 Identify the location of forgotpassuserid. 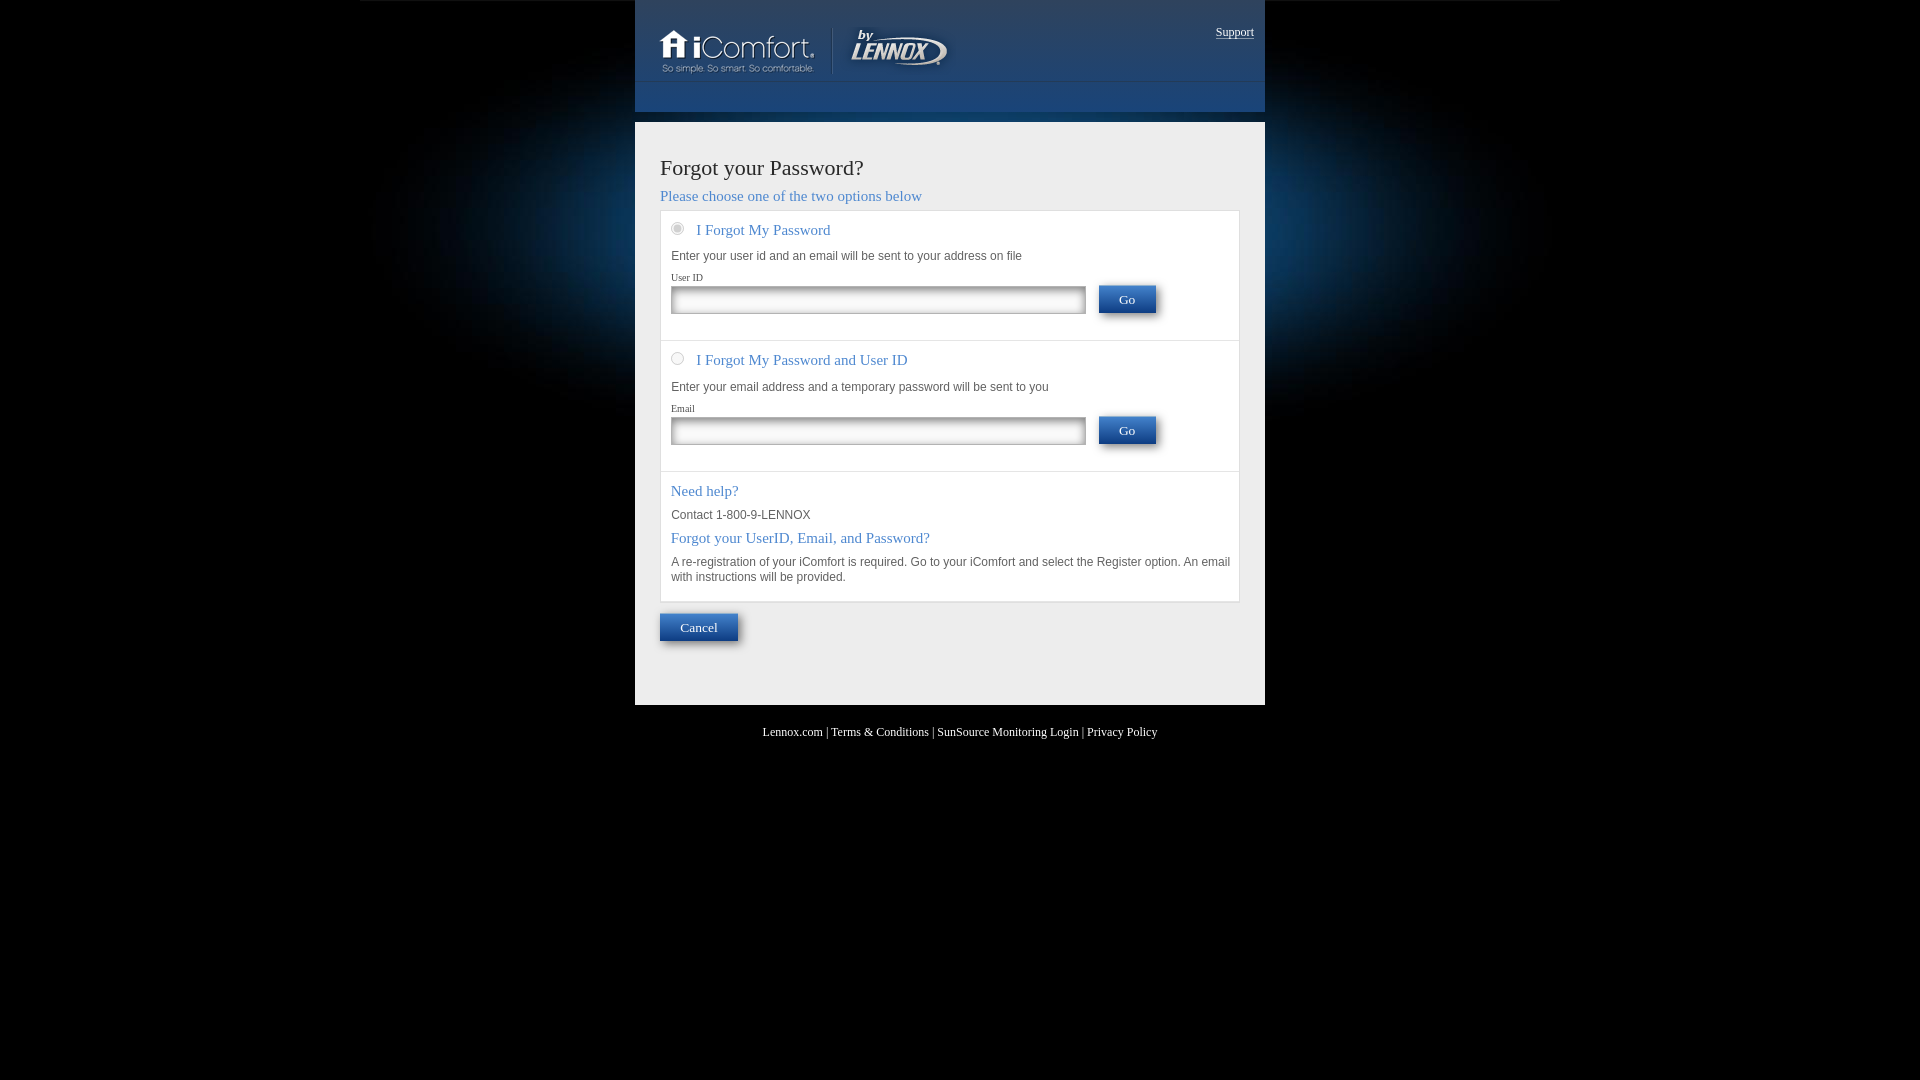
(676, 358).